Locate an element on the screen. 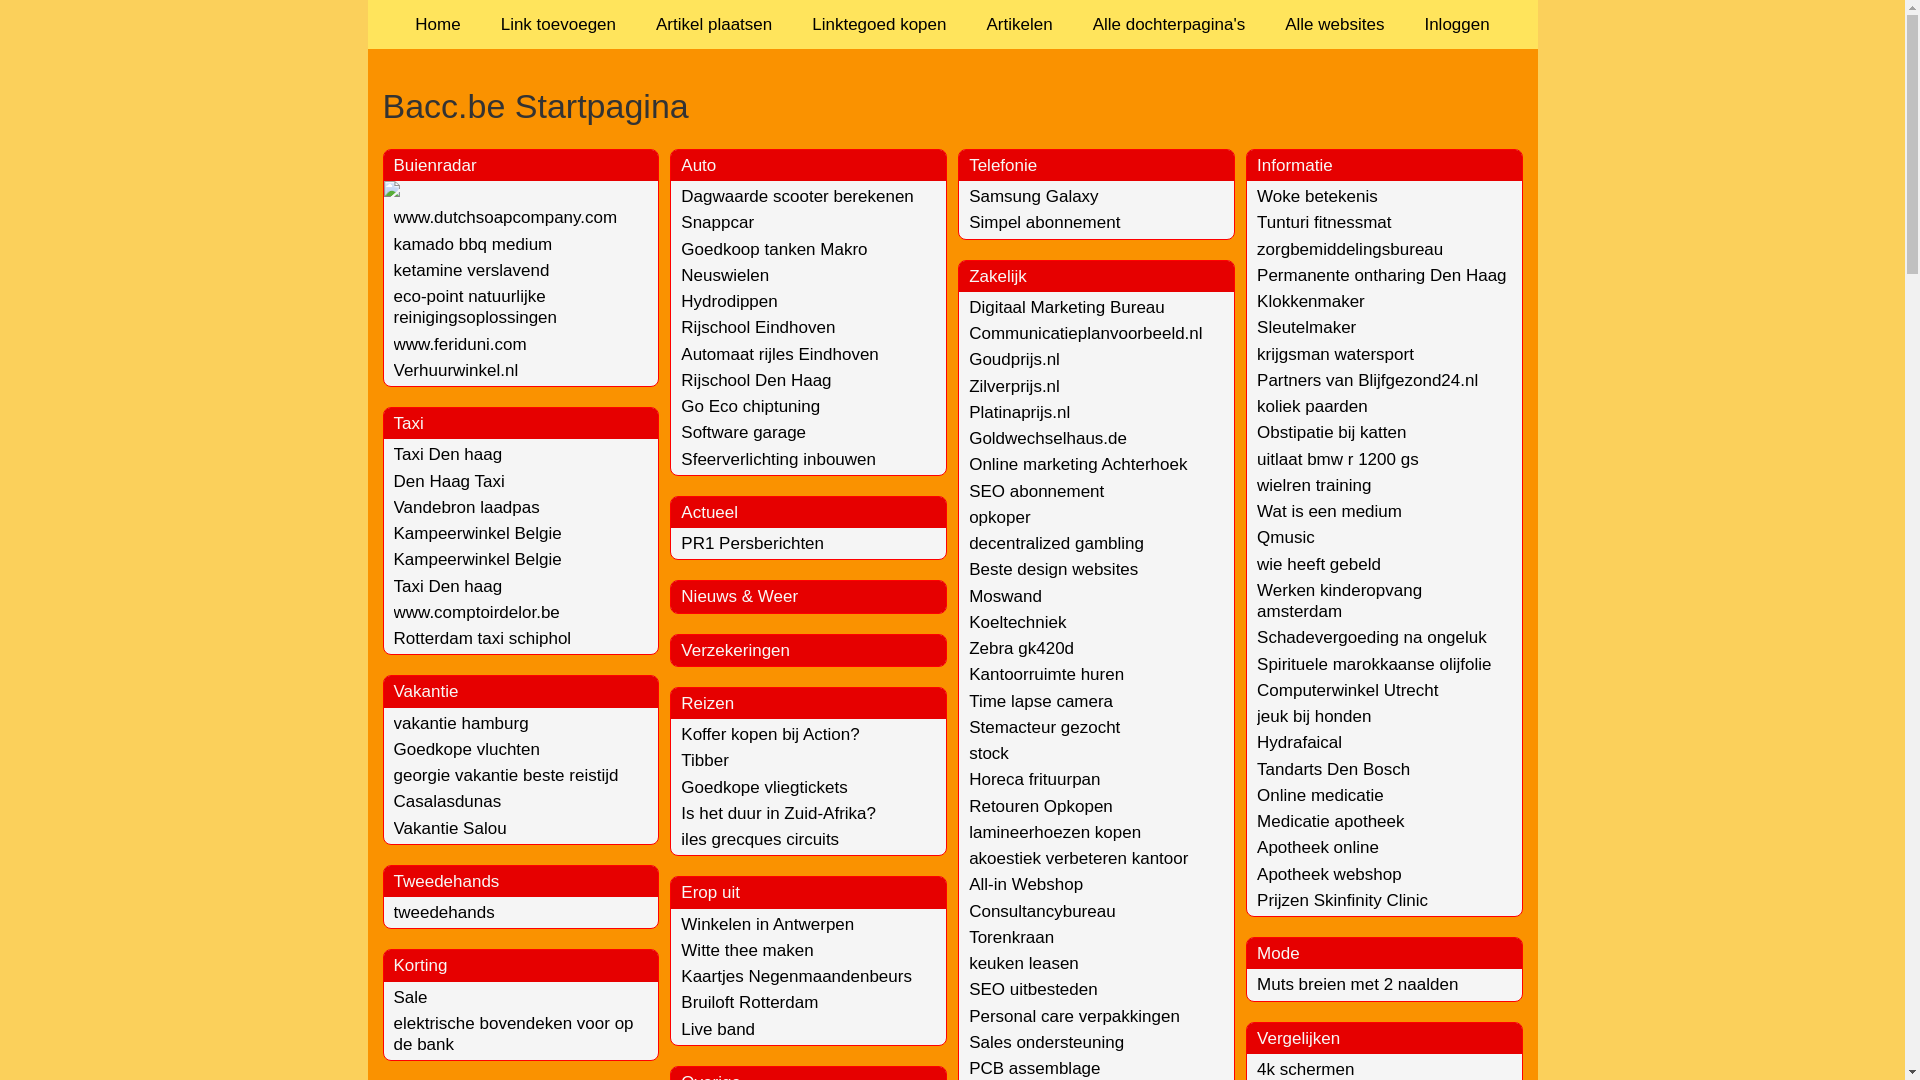  Computerwinkel Utrecht is located at coordinates (1348, 690).